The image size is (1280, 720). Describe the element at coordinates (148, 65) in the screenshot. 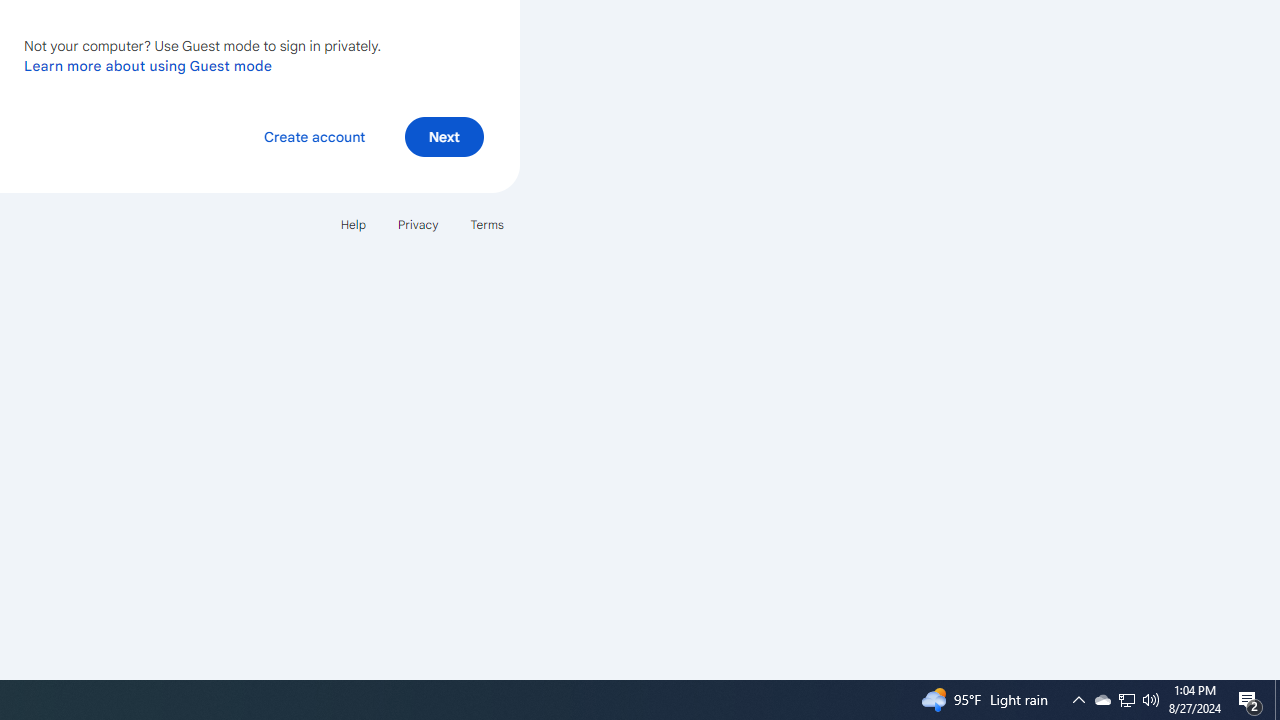

I see `Learn more about using Guest mode` at that location.